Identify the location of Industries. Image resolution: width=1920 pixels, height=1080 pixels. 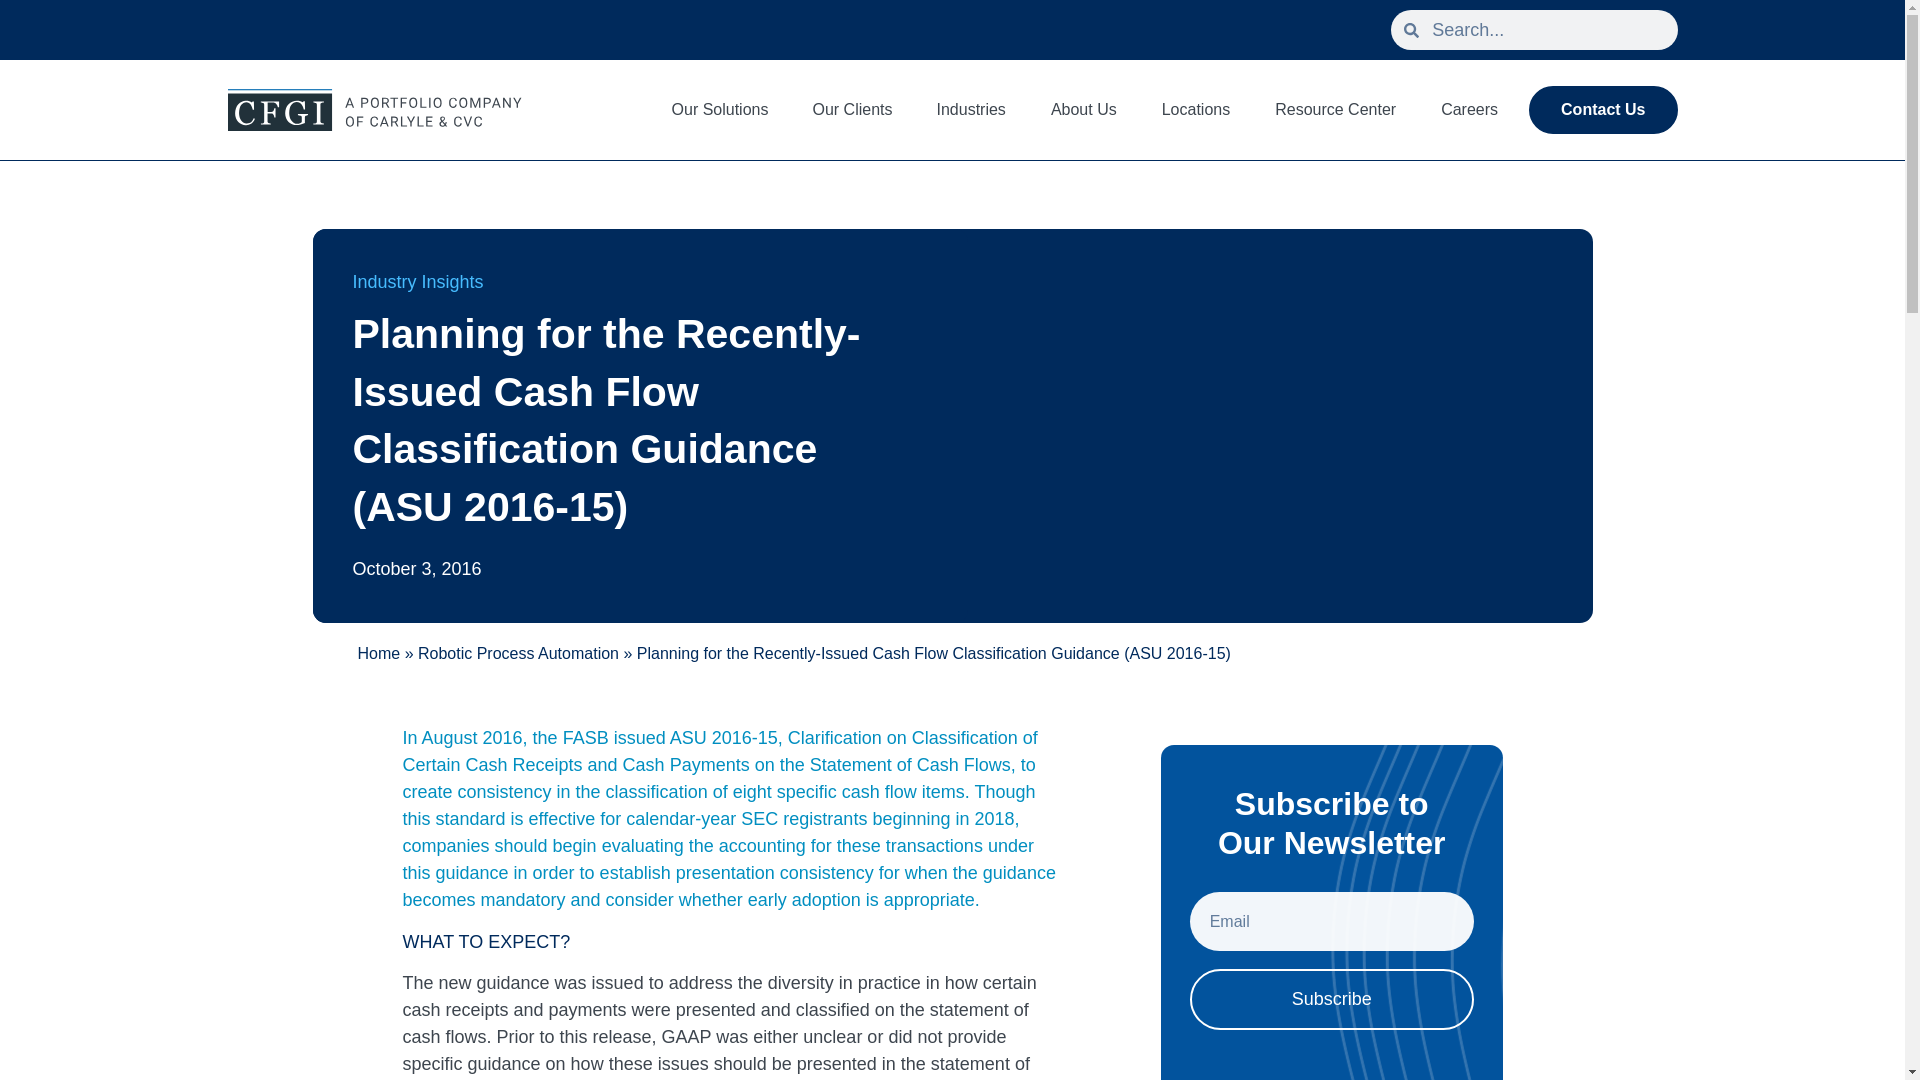
(970, 110).